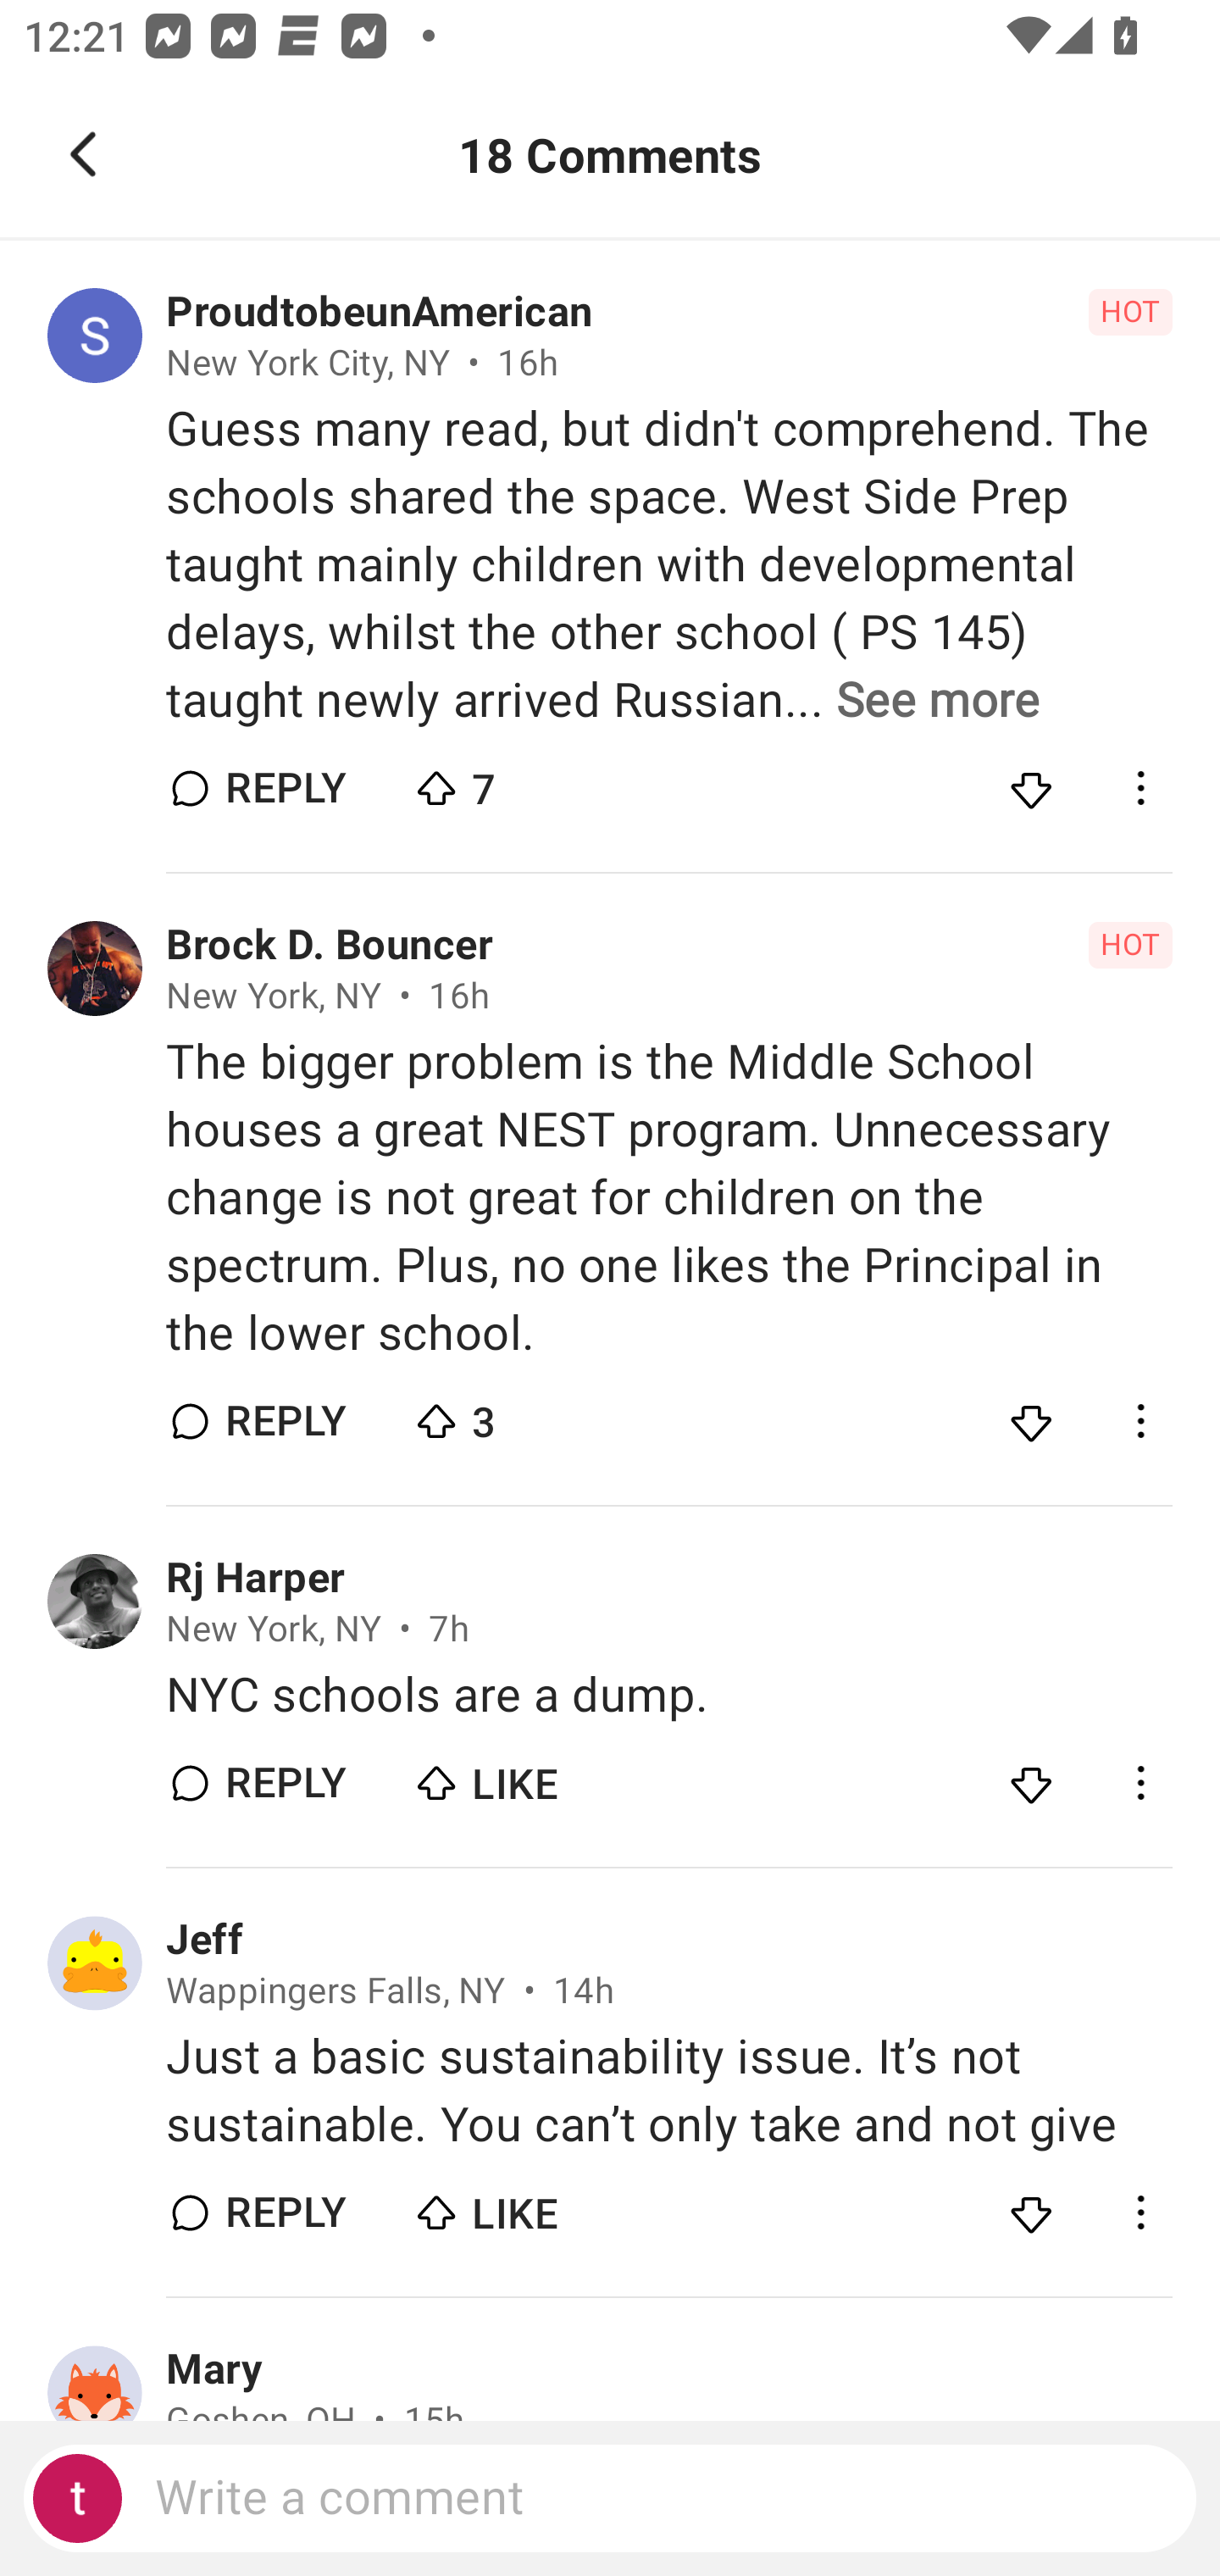  Describe the element at coordinates (527, 1413) in the screenshot. I see `3` at that location.